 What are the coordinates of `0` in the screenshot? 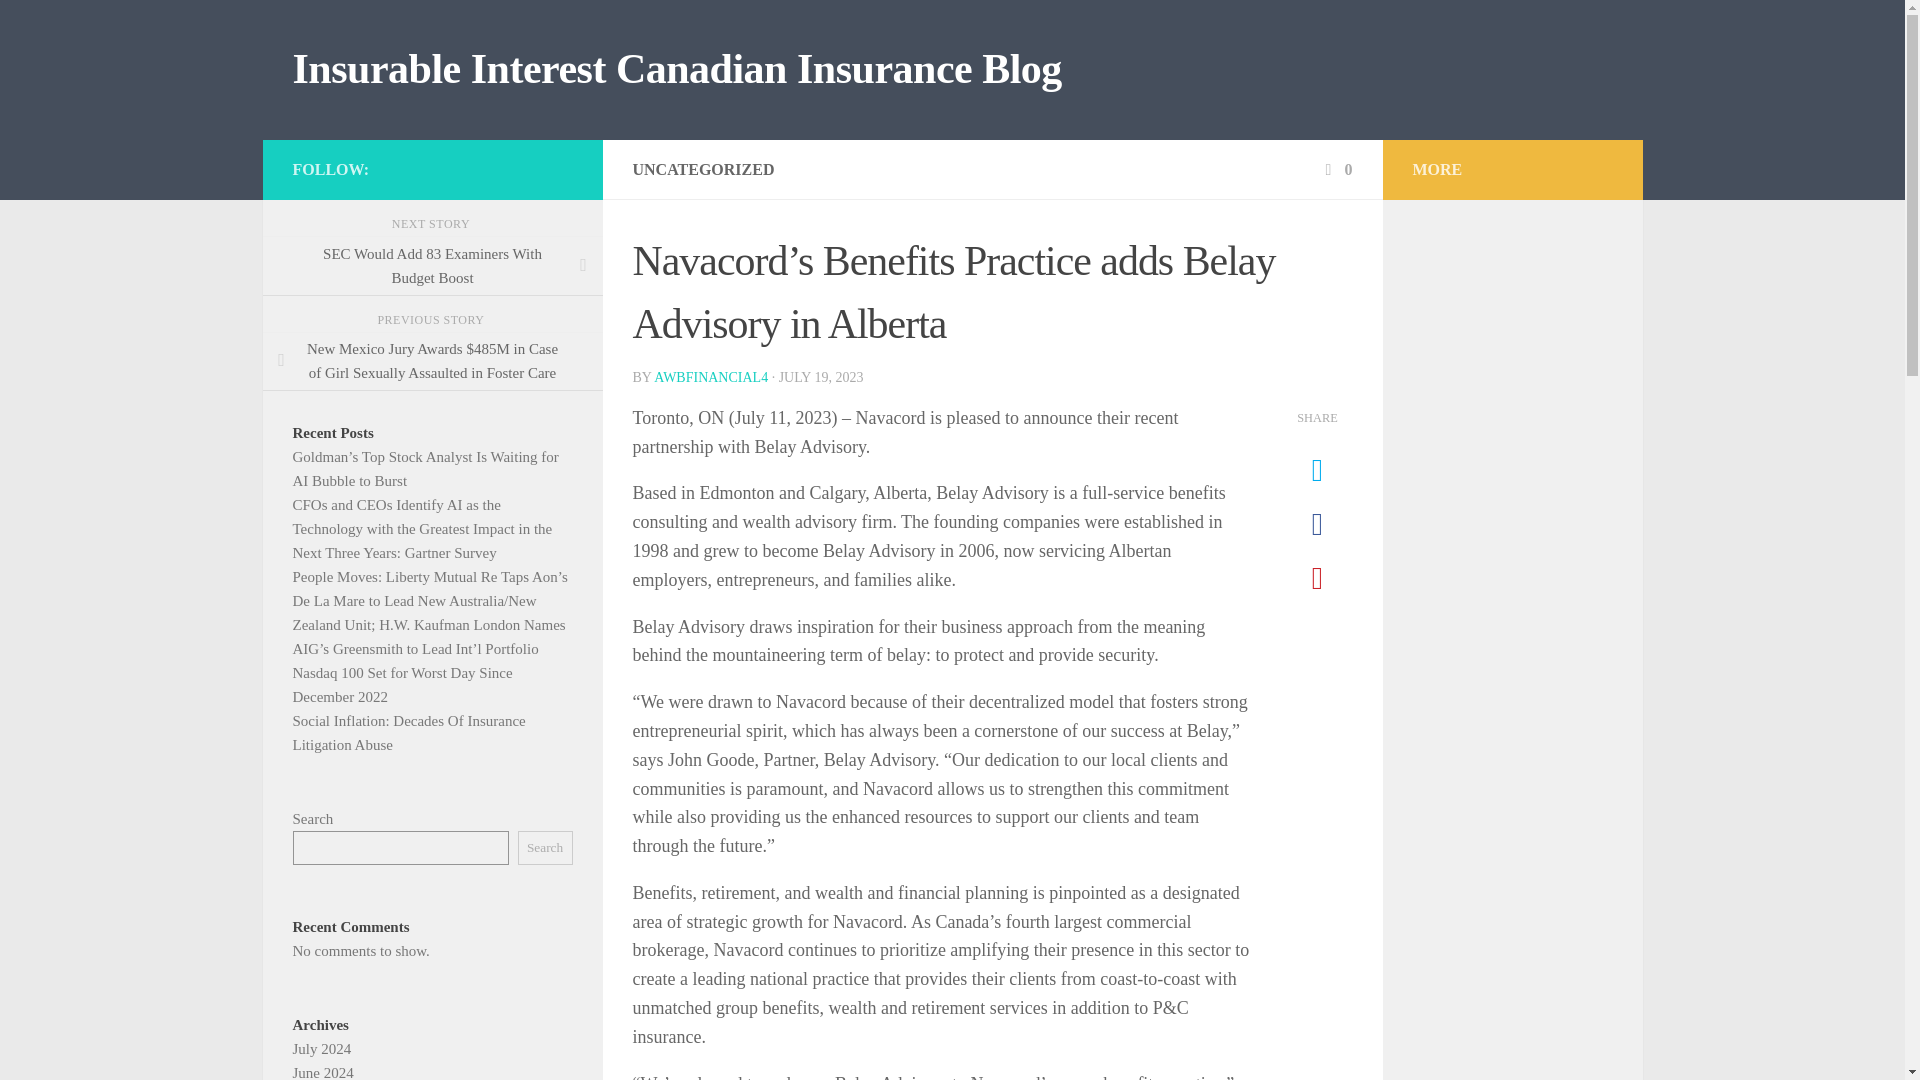 It's located at (1336, 169).